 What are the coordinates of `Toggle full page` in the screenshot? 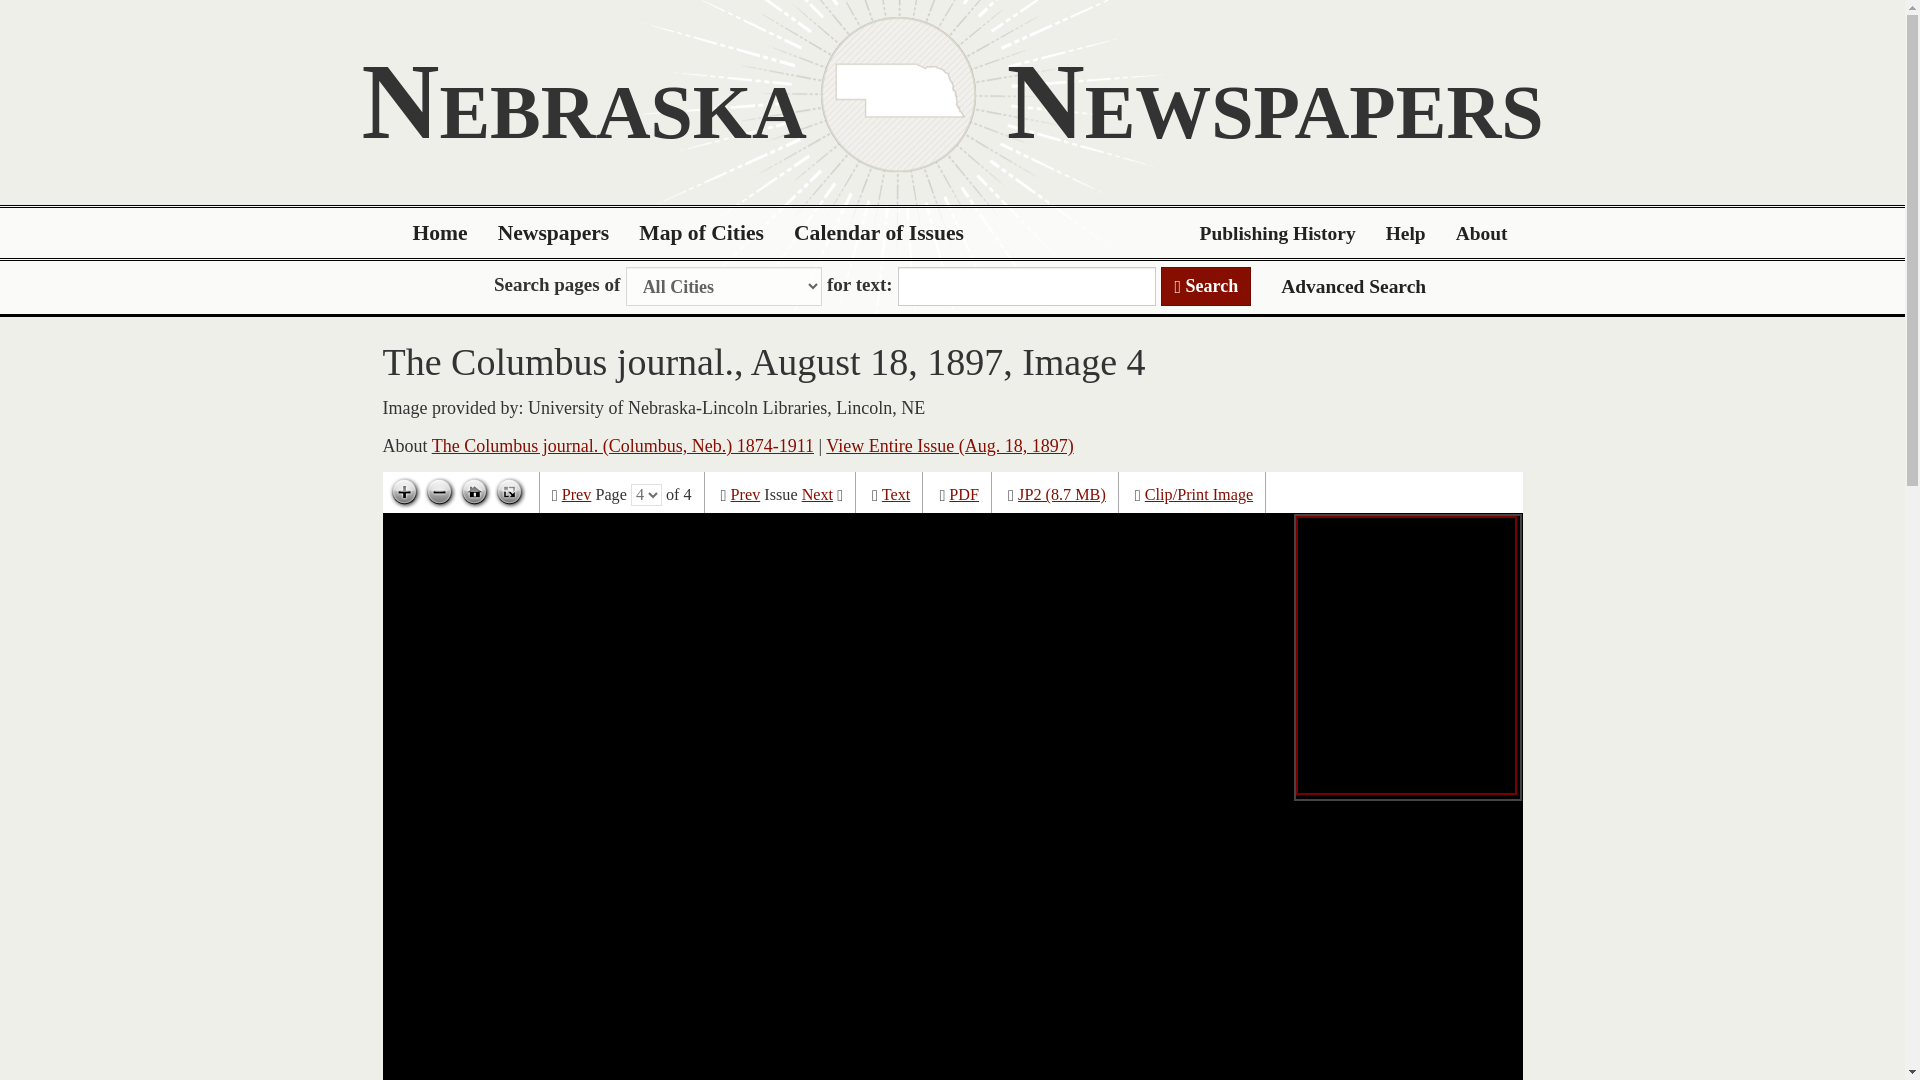 It's located at (508, 492).